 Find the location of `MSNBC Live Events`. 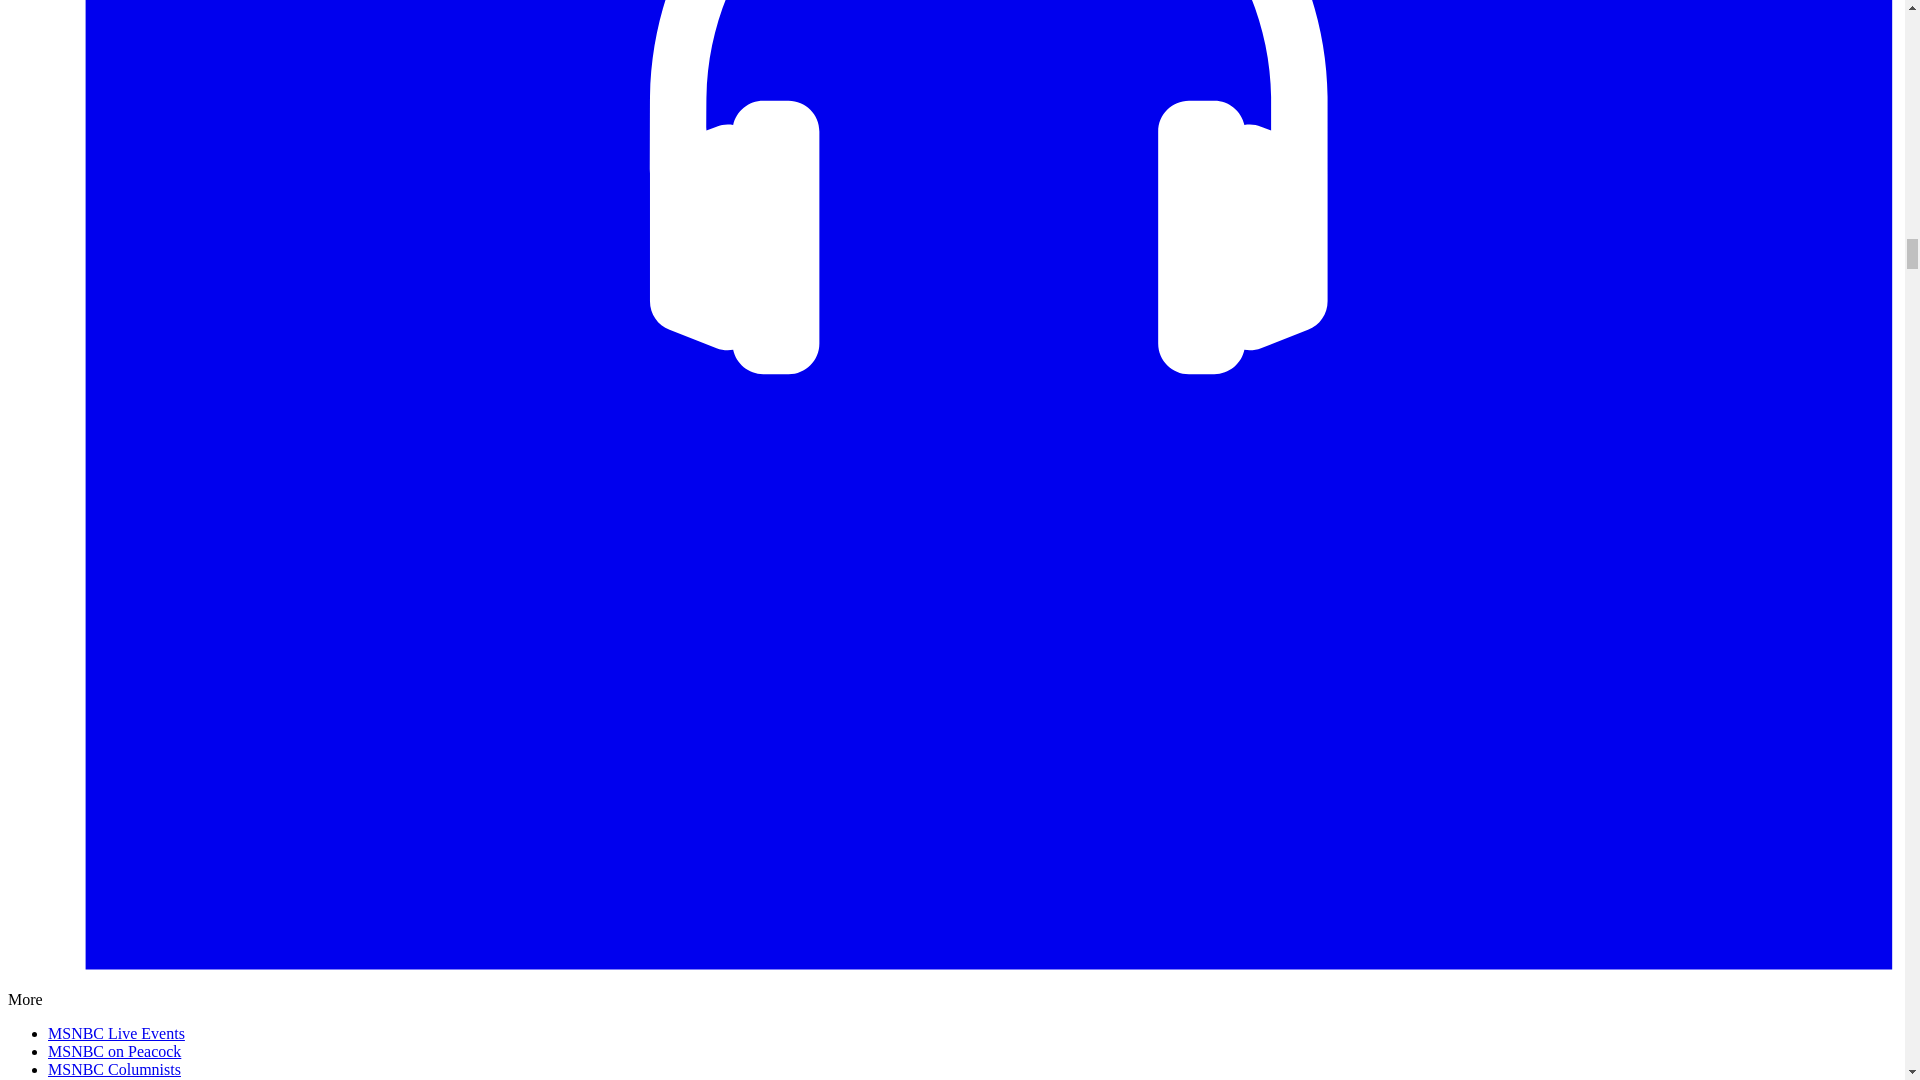

MSNBC Live Events is located at coordinates (116, 1033).